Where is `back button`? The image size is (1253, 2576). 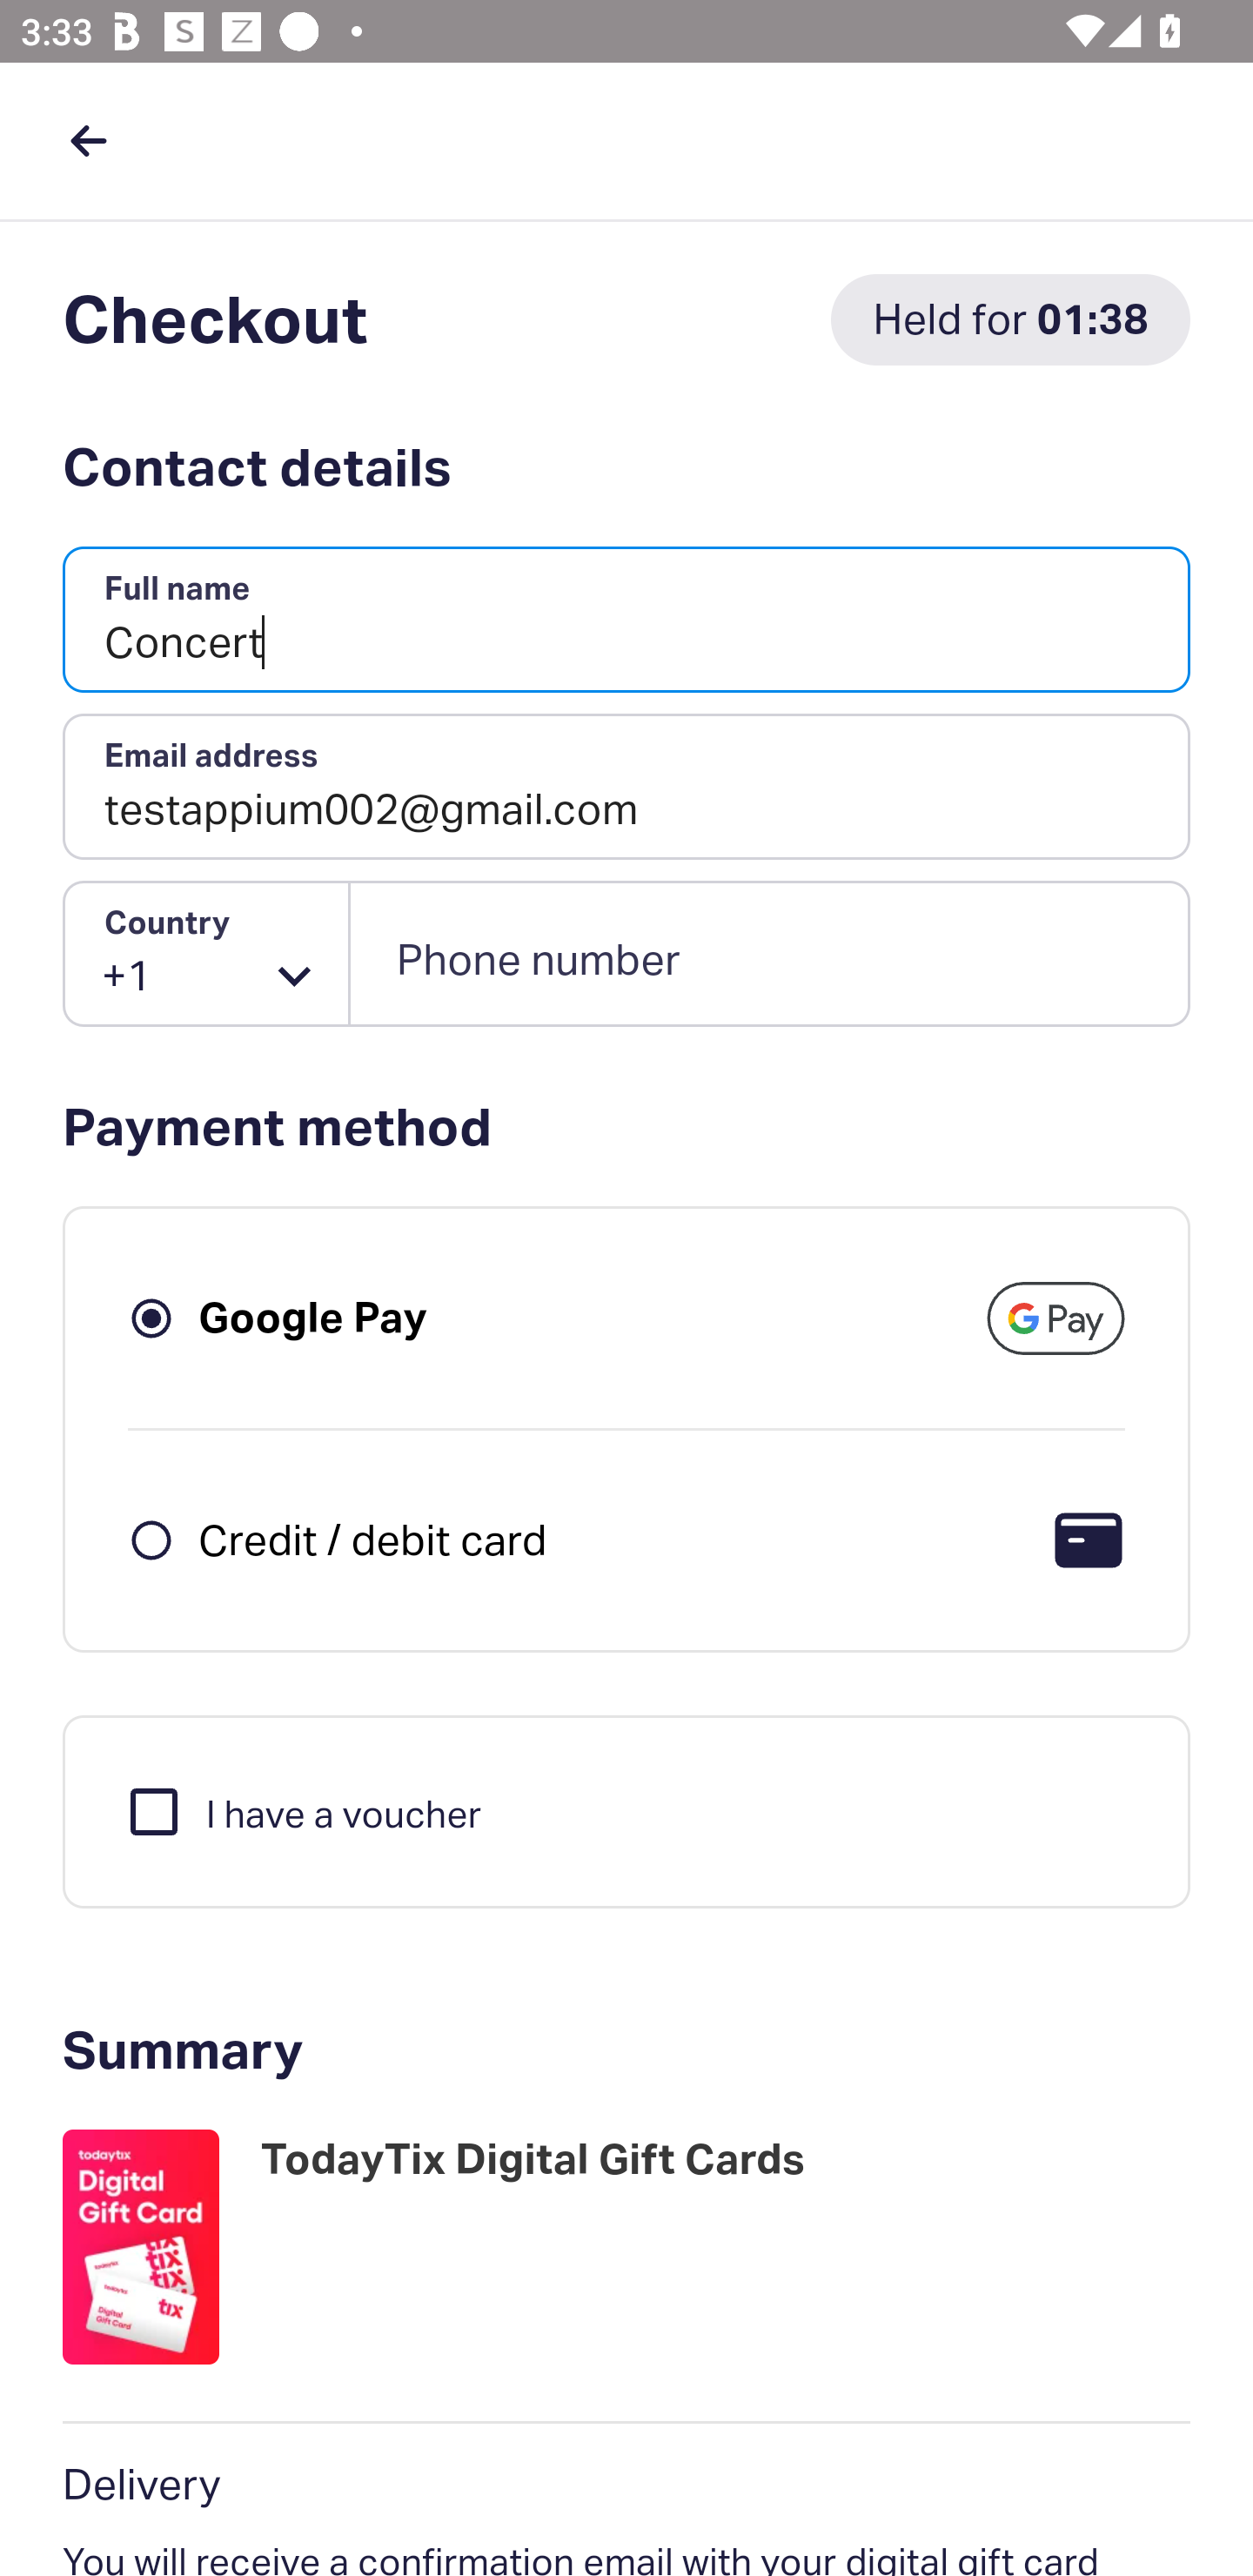
back button is located at coordinates (88, 140).